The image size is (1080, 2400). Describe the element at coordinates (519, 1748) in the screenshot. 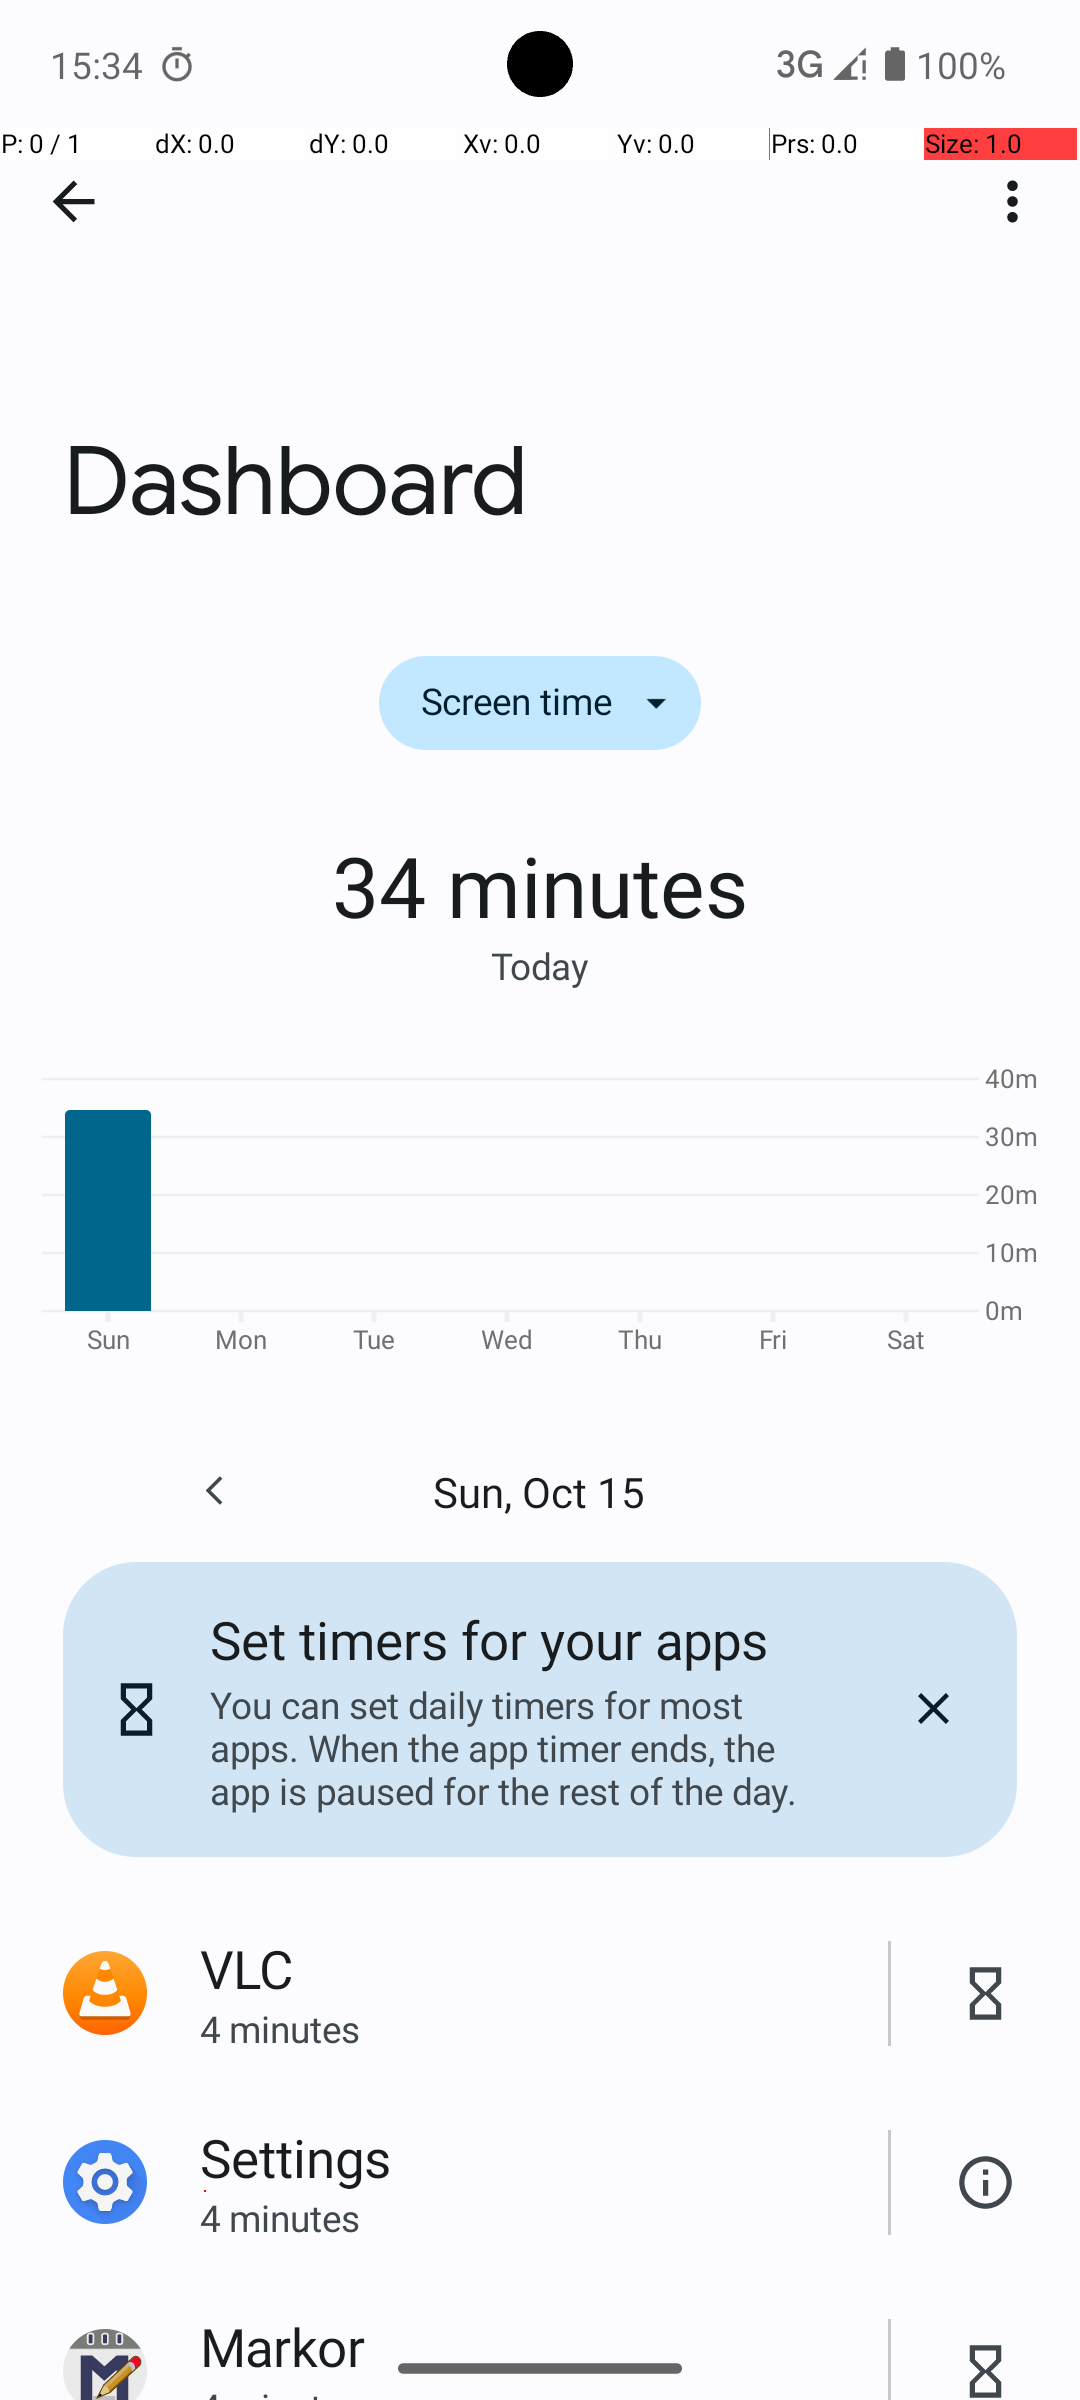

I see `You can set daily timers for most apps. When the app timer ends, the app is paused for the rest of the day.` at that location.